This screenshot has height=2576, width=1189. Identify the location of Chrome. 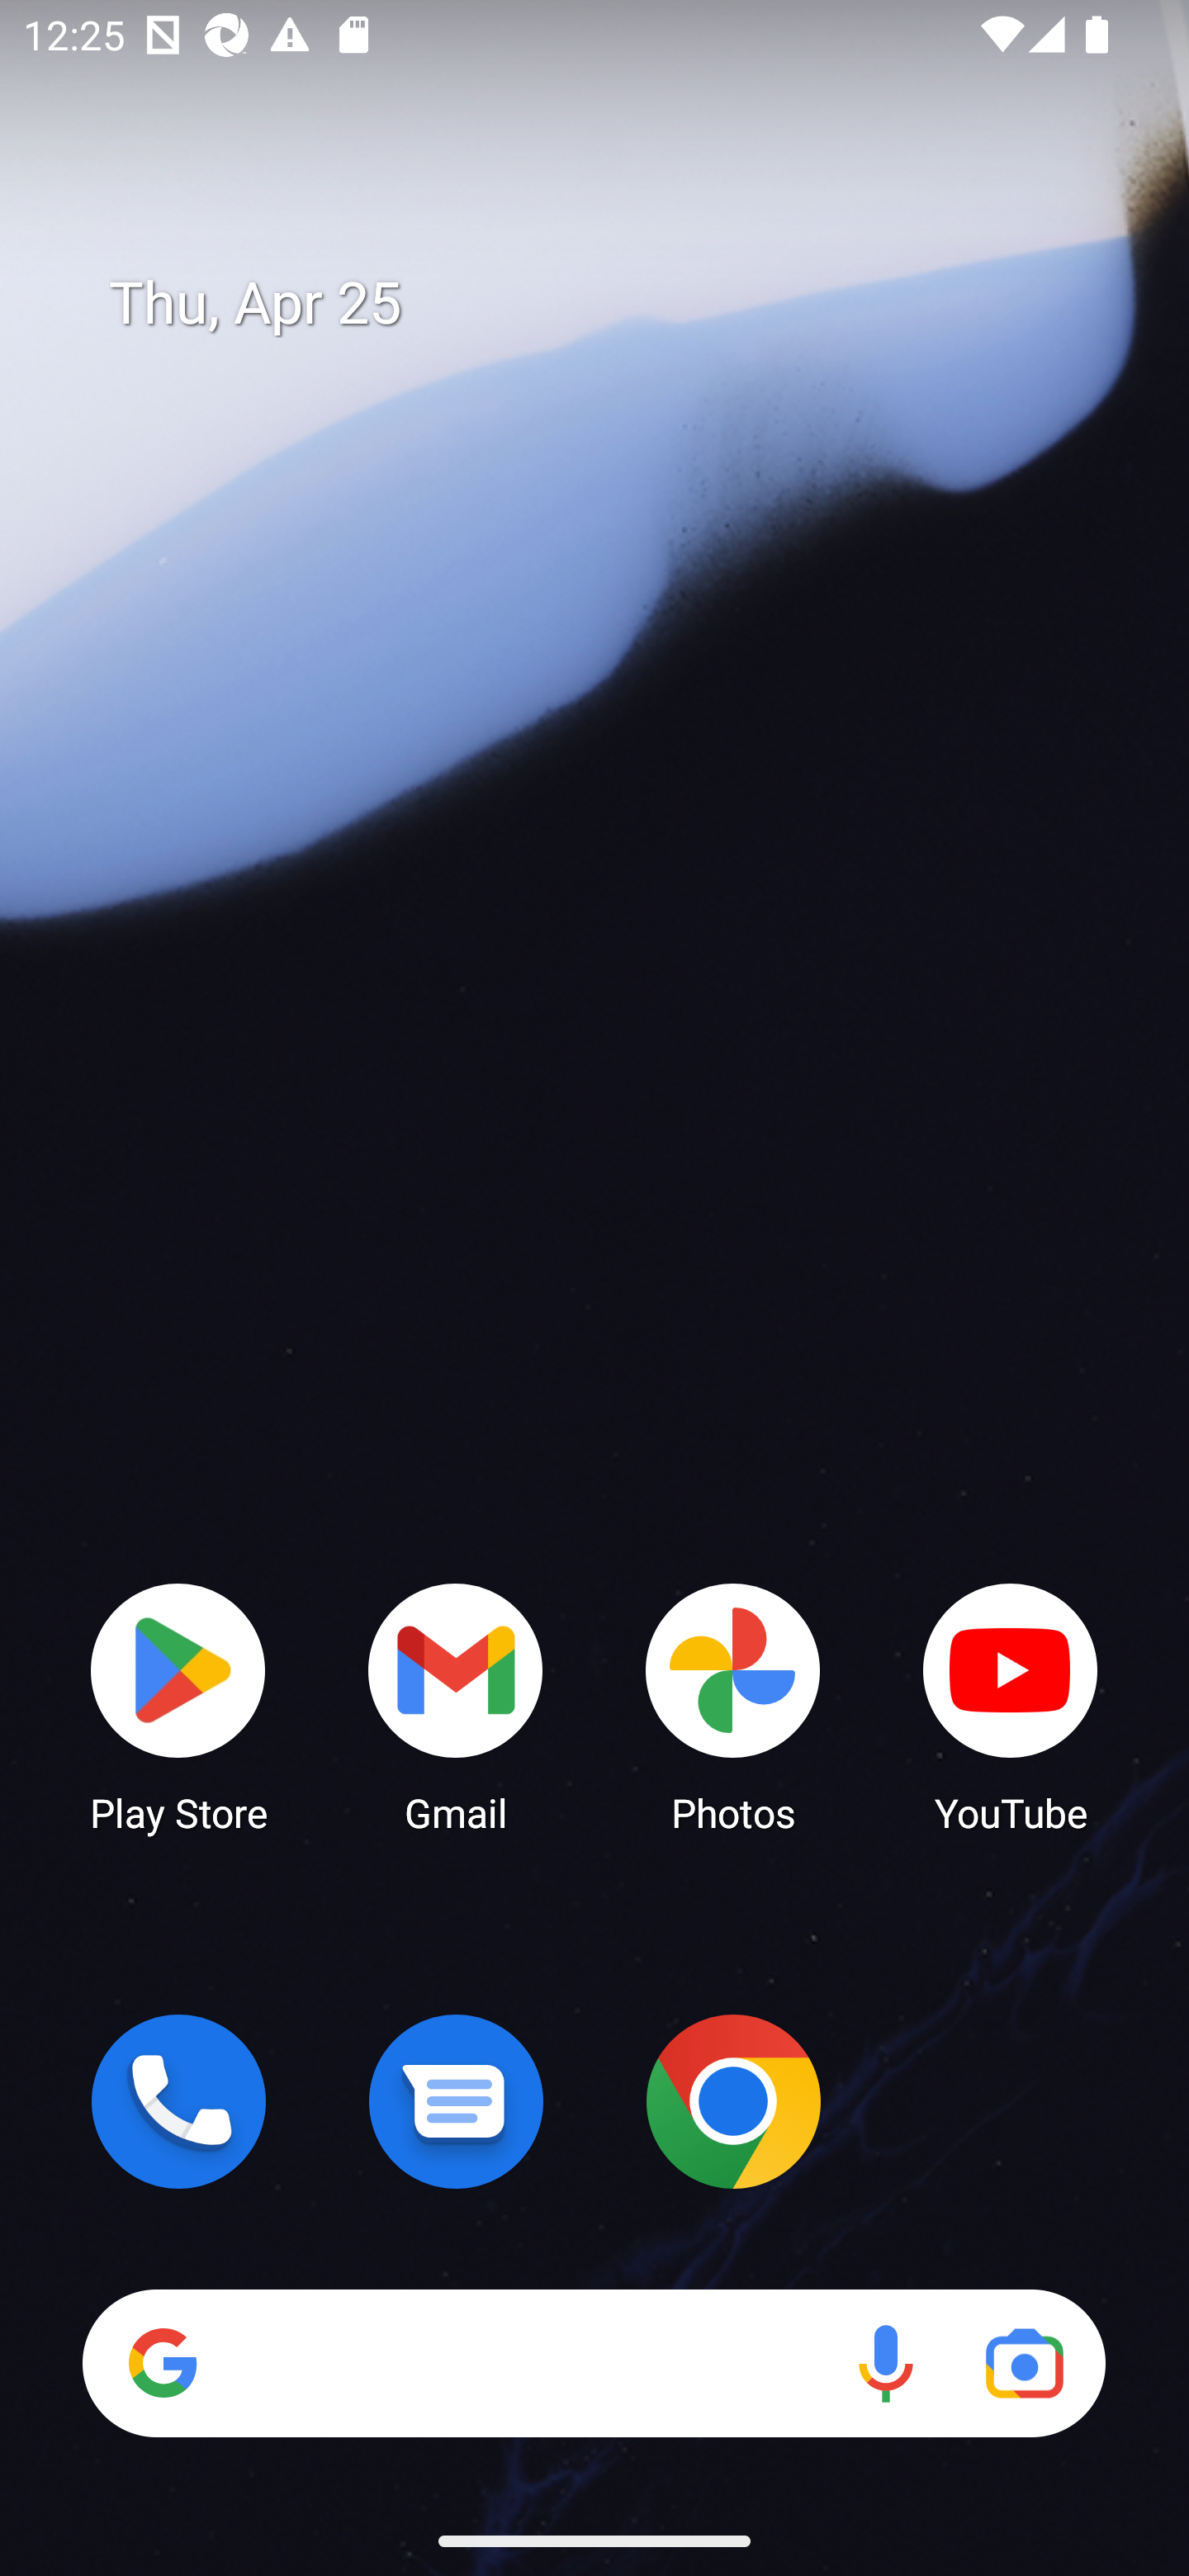
(733, 2101).